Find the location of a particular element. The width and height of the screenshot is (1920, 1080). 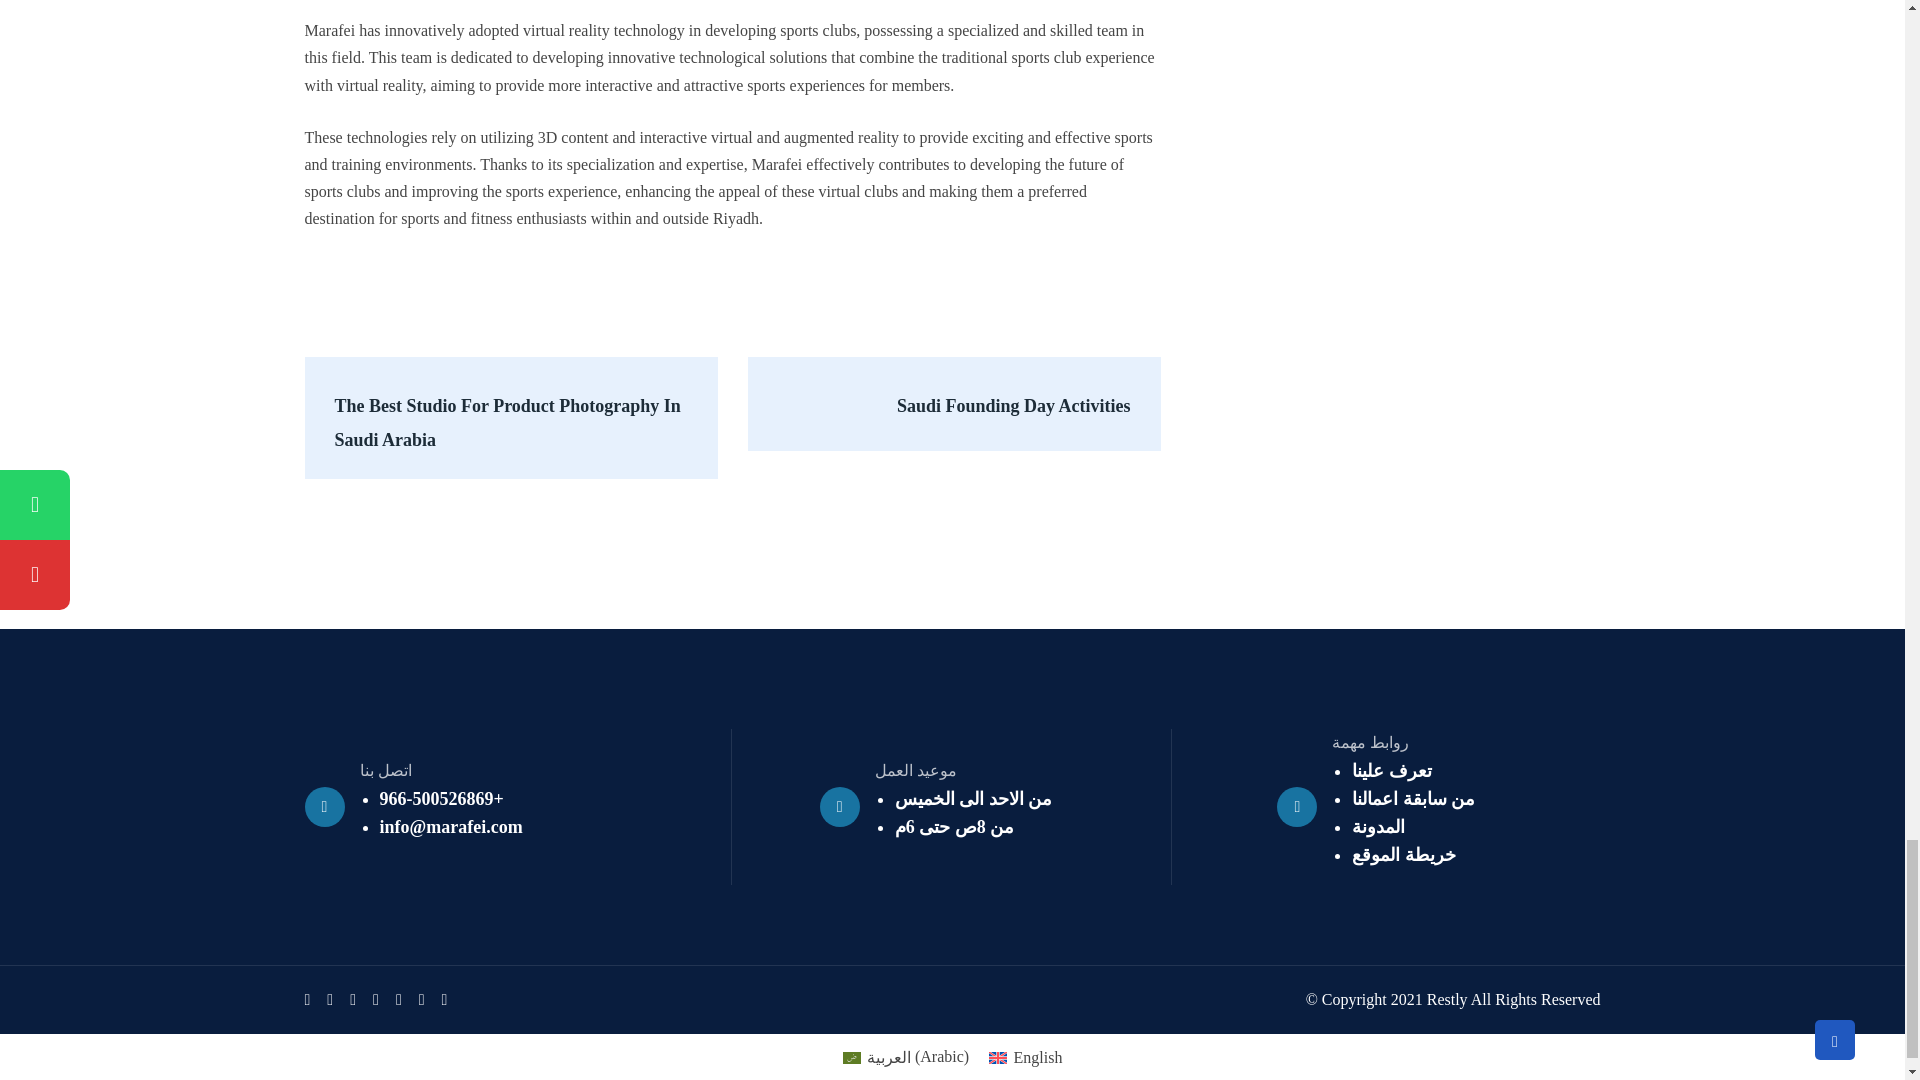

The Best Studio For Product Photography In Saudi Arabia is located at coordinates (510, 418).